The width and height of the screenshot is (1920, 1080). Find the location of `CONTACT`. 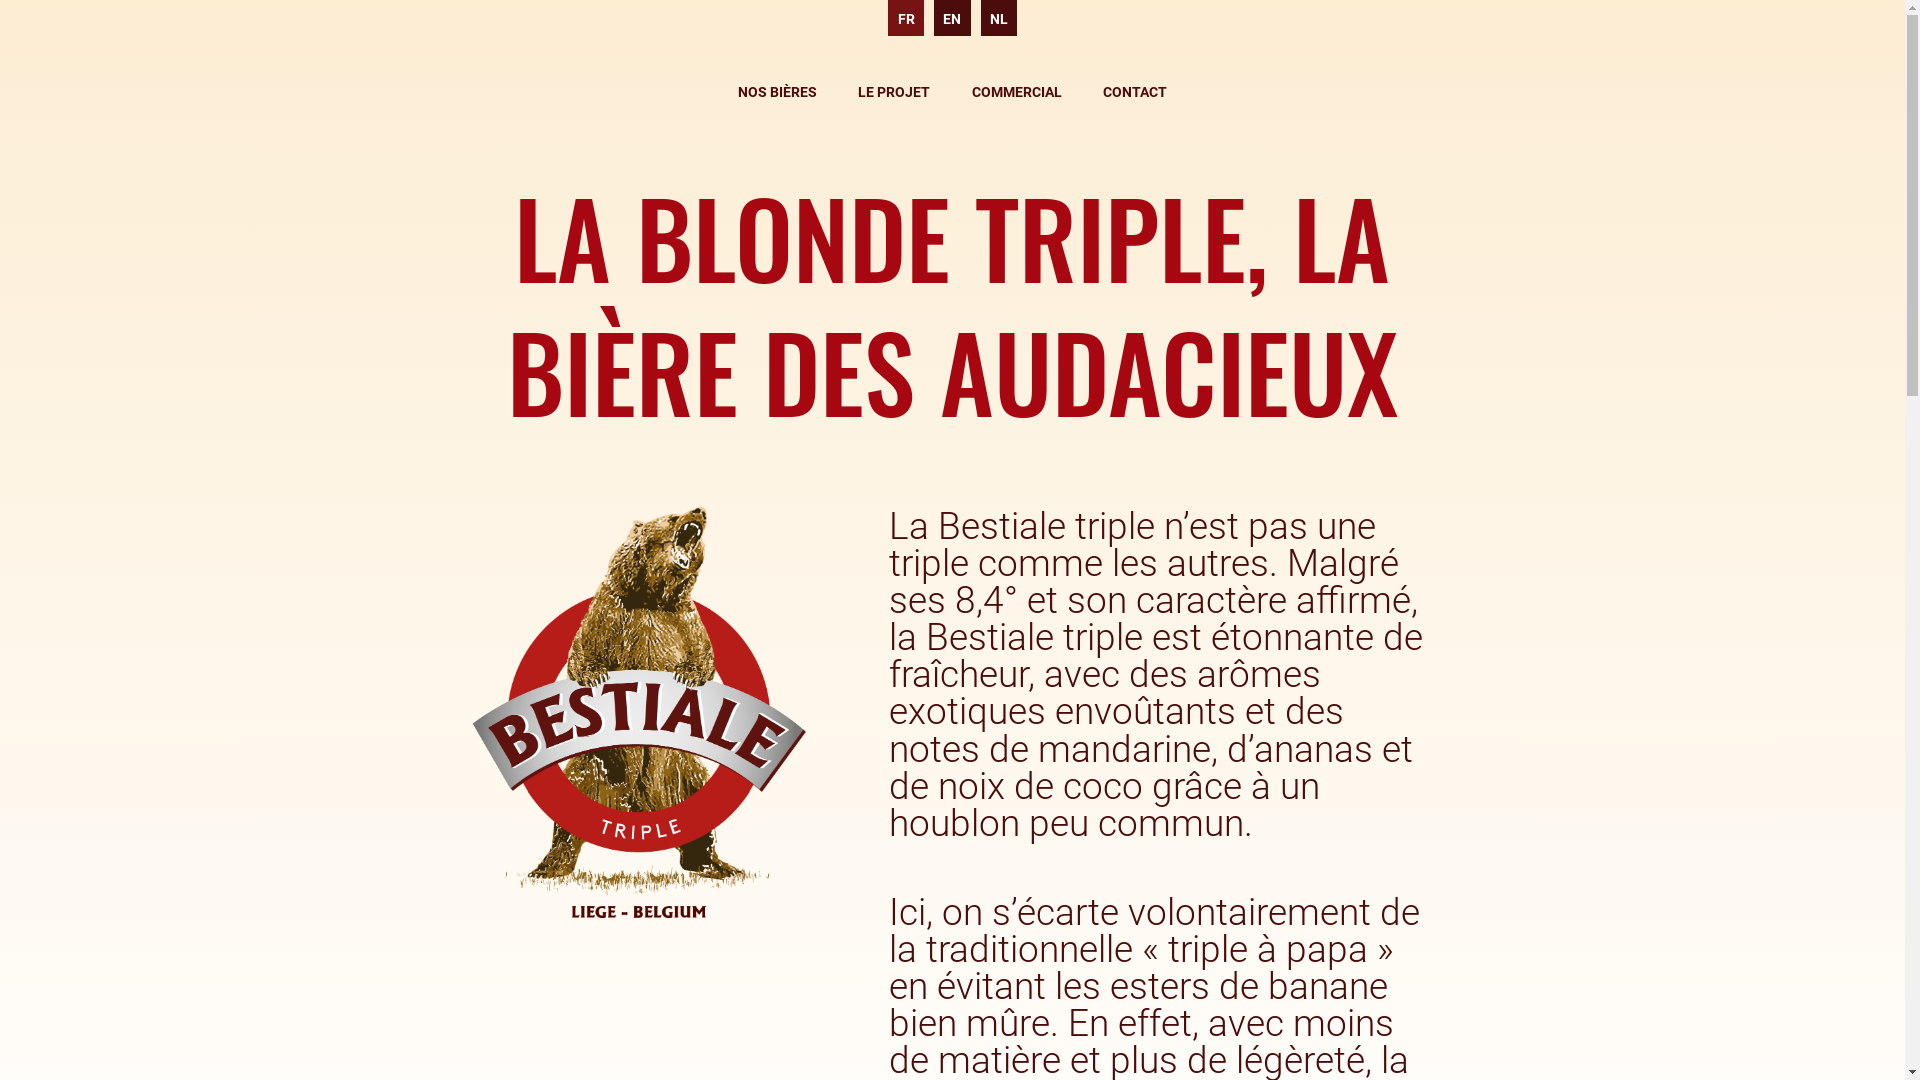

CONTACT is located at coordinates (1135, 92).